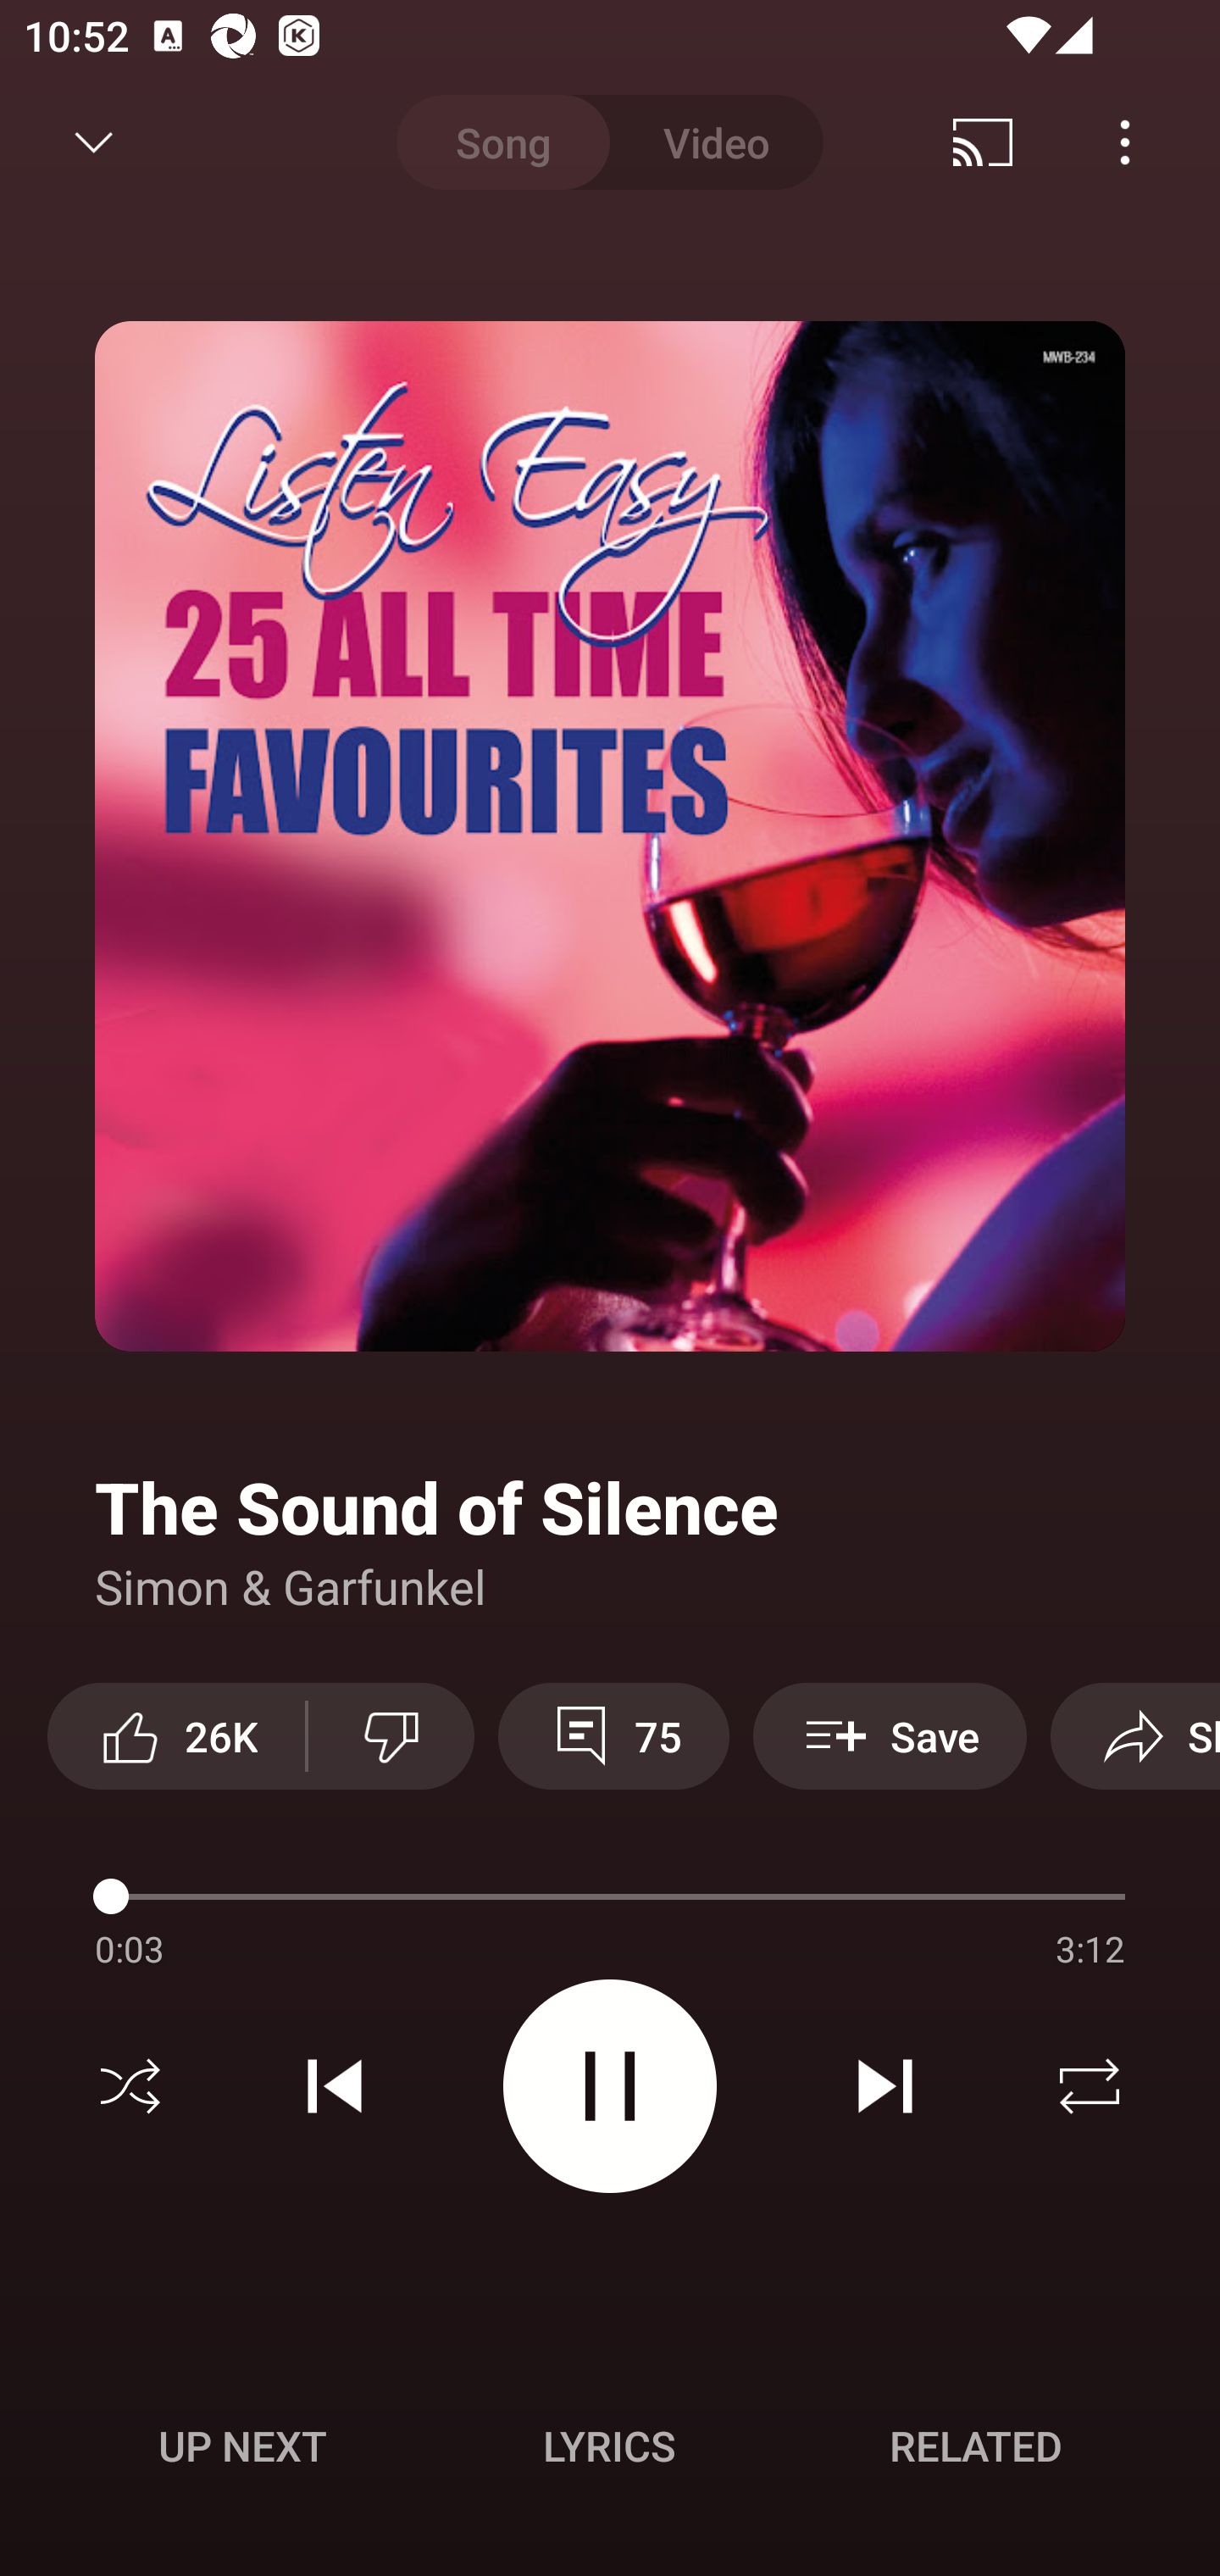  What do you see at coordinates (1135, 1735) in the screenshot?
I see `Share` at bounding box center [1135, 1735].